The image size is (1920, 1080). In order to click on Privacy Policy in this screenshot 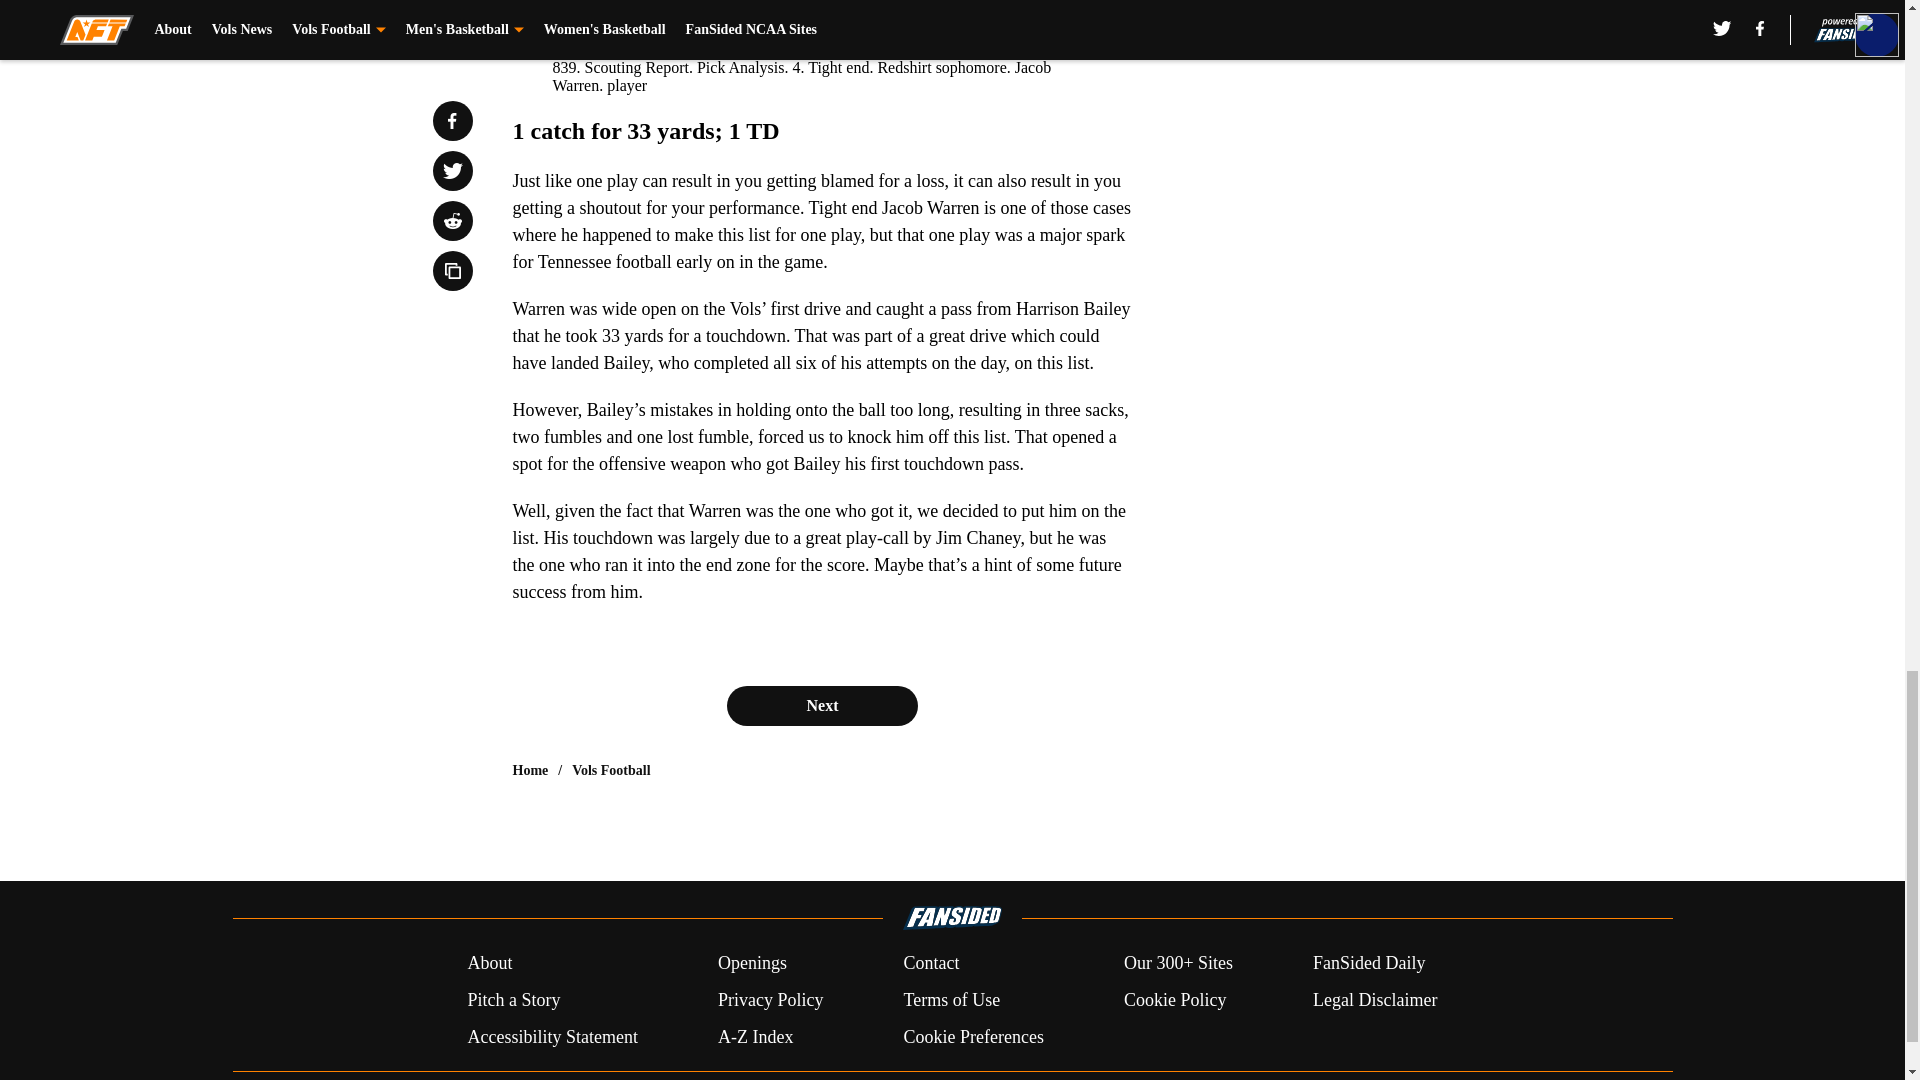, I will do `click(770, 1000)`.